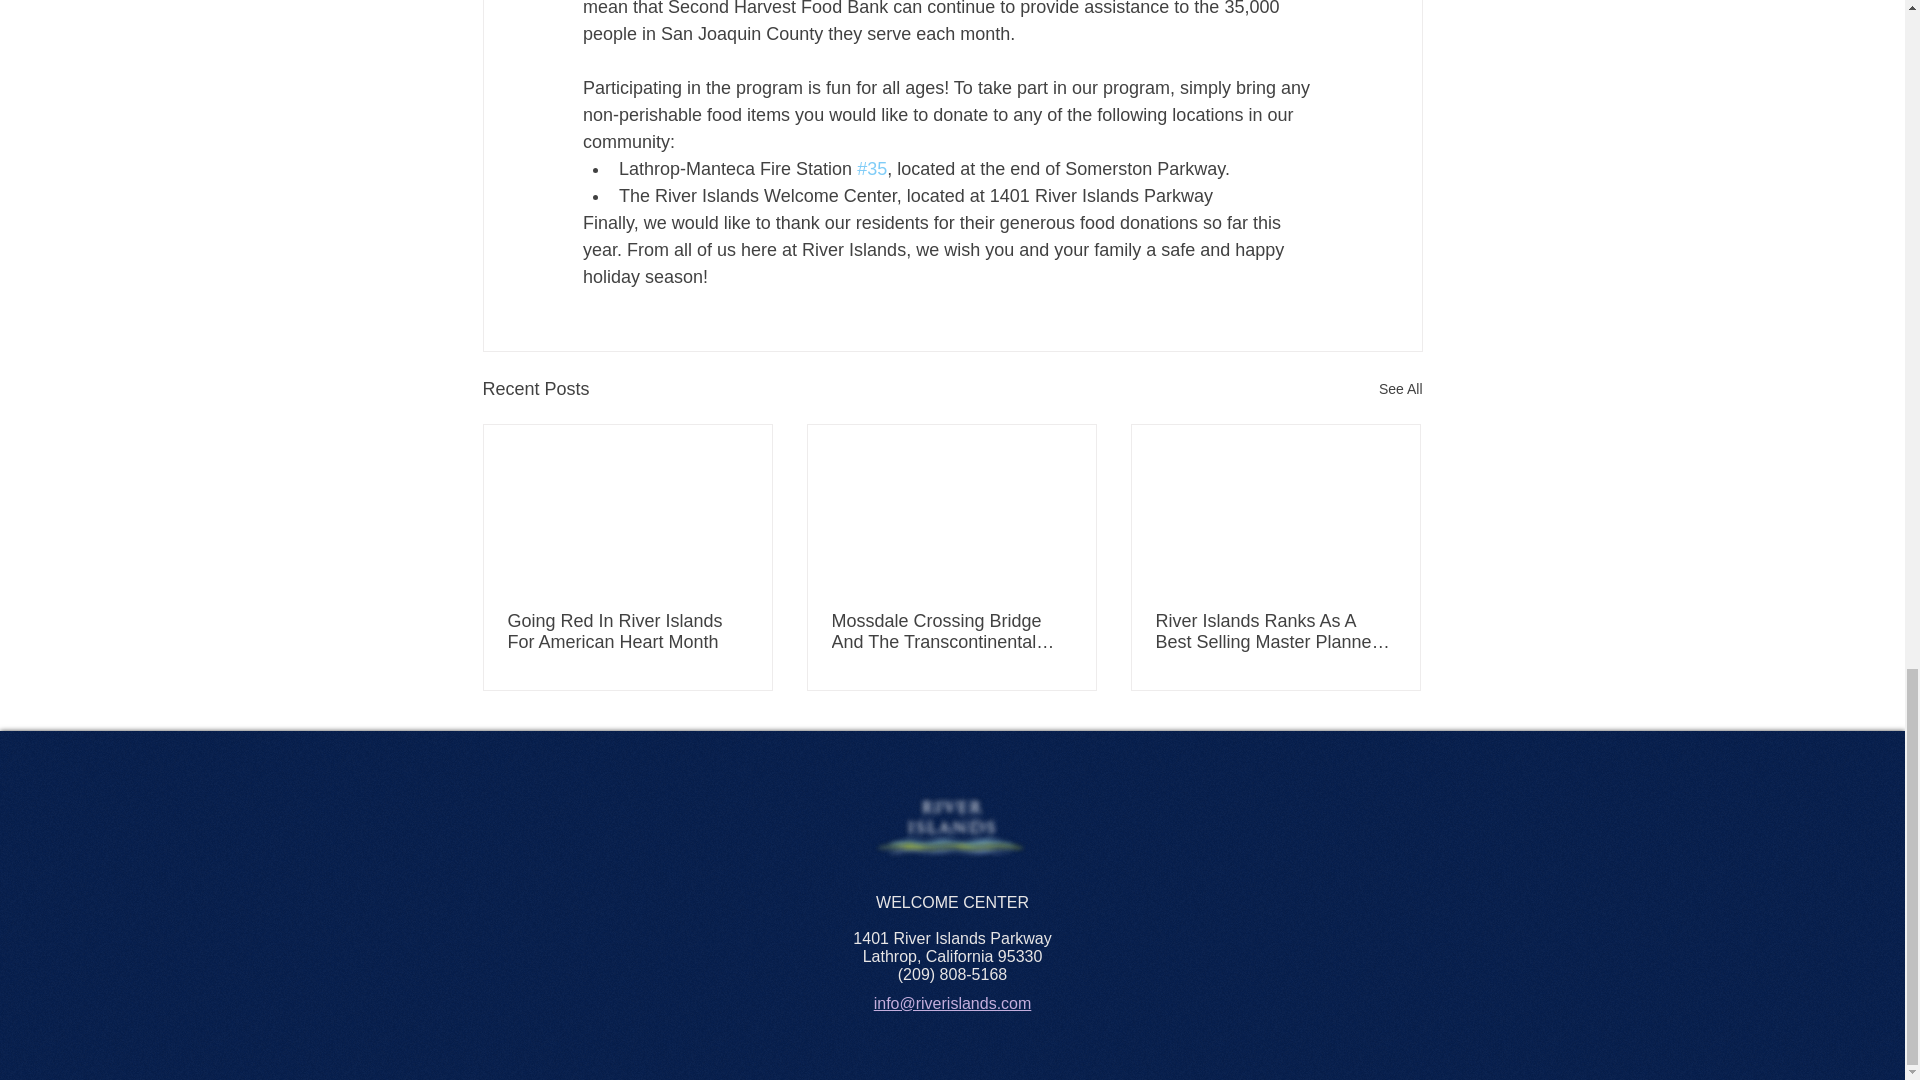 Image resolution: width=1920 pixels, height=1080 pixels. I want to click on See All, so click(1400, 388).